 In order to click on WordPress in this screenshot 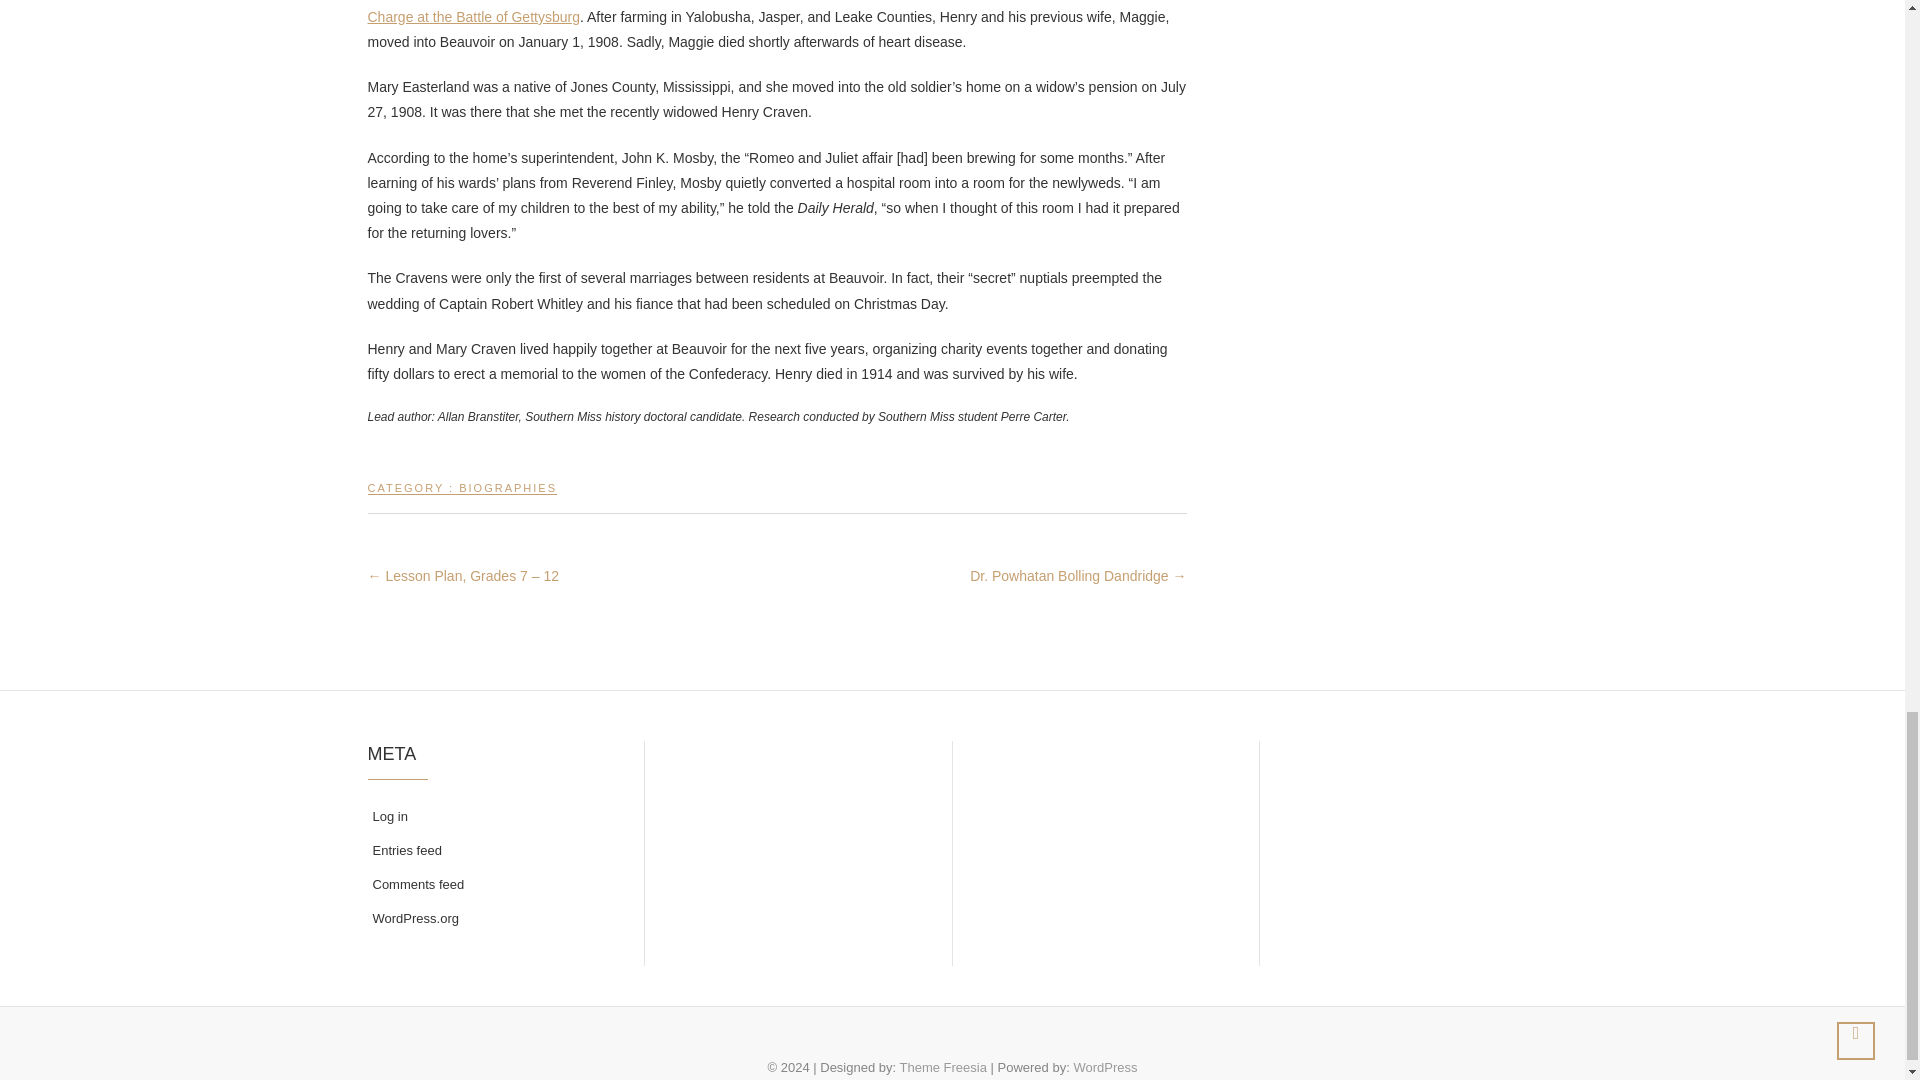, I will do `click(1104, 1066)`.